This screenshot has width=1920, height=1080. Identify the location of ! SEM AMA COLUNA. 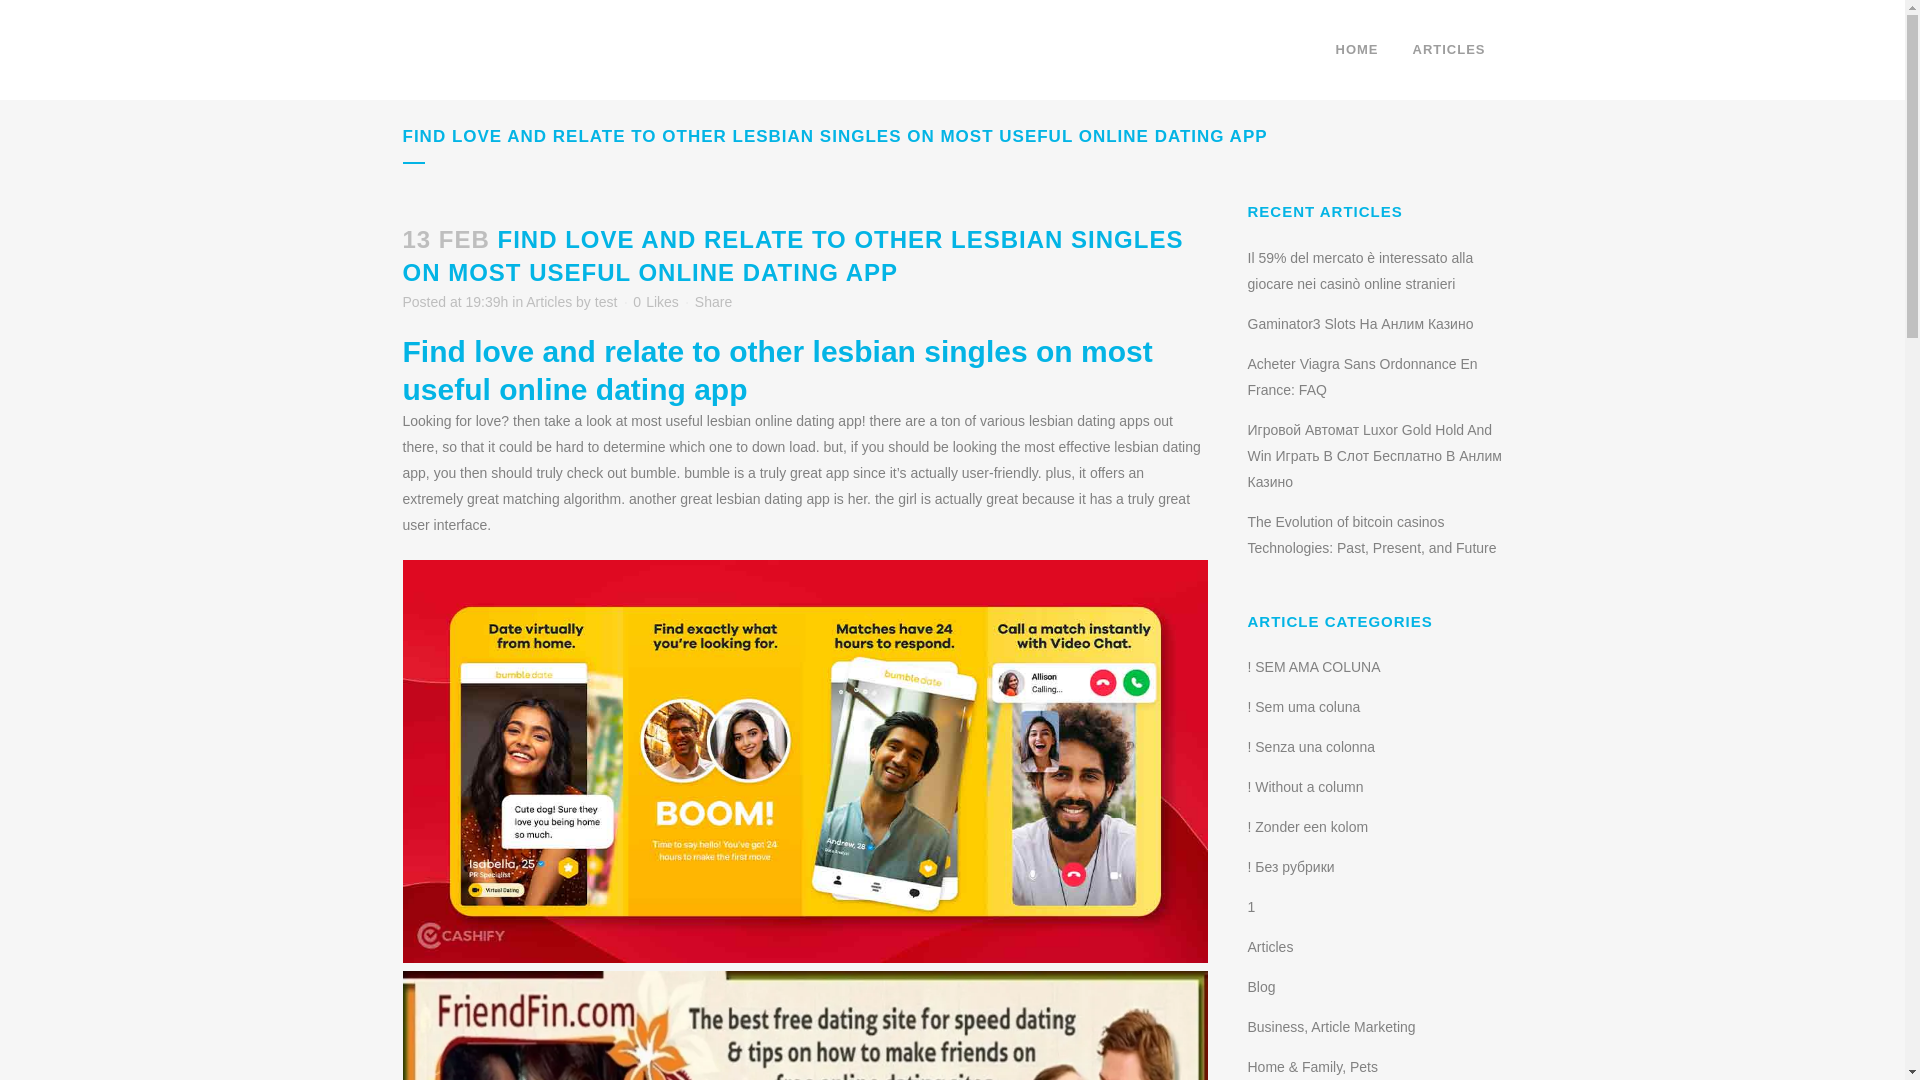
(1314, 666).